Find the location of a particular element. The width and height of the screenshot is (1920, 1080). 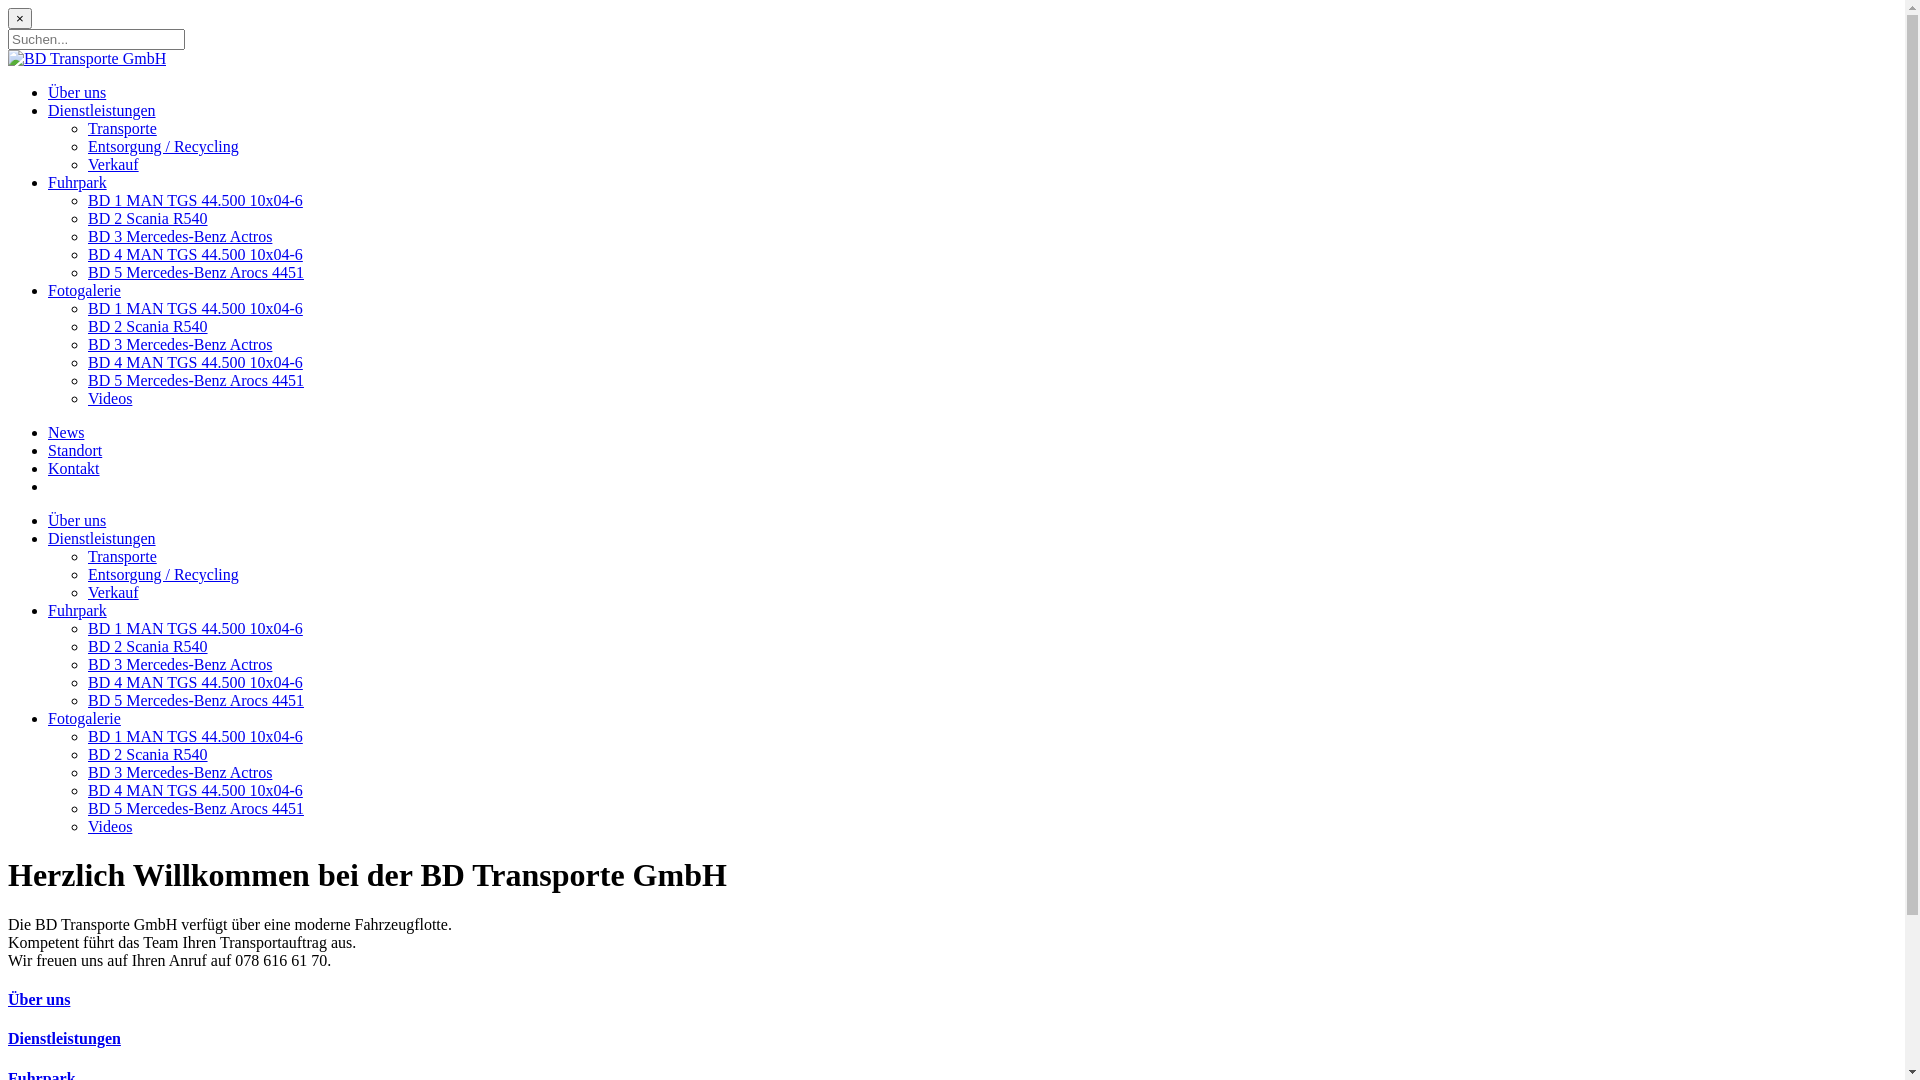

Transporte is located at coordinates (122, 128).